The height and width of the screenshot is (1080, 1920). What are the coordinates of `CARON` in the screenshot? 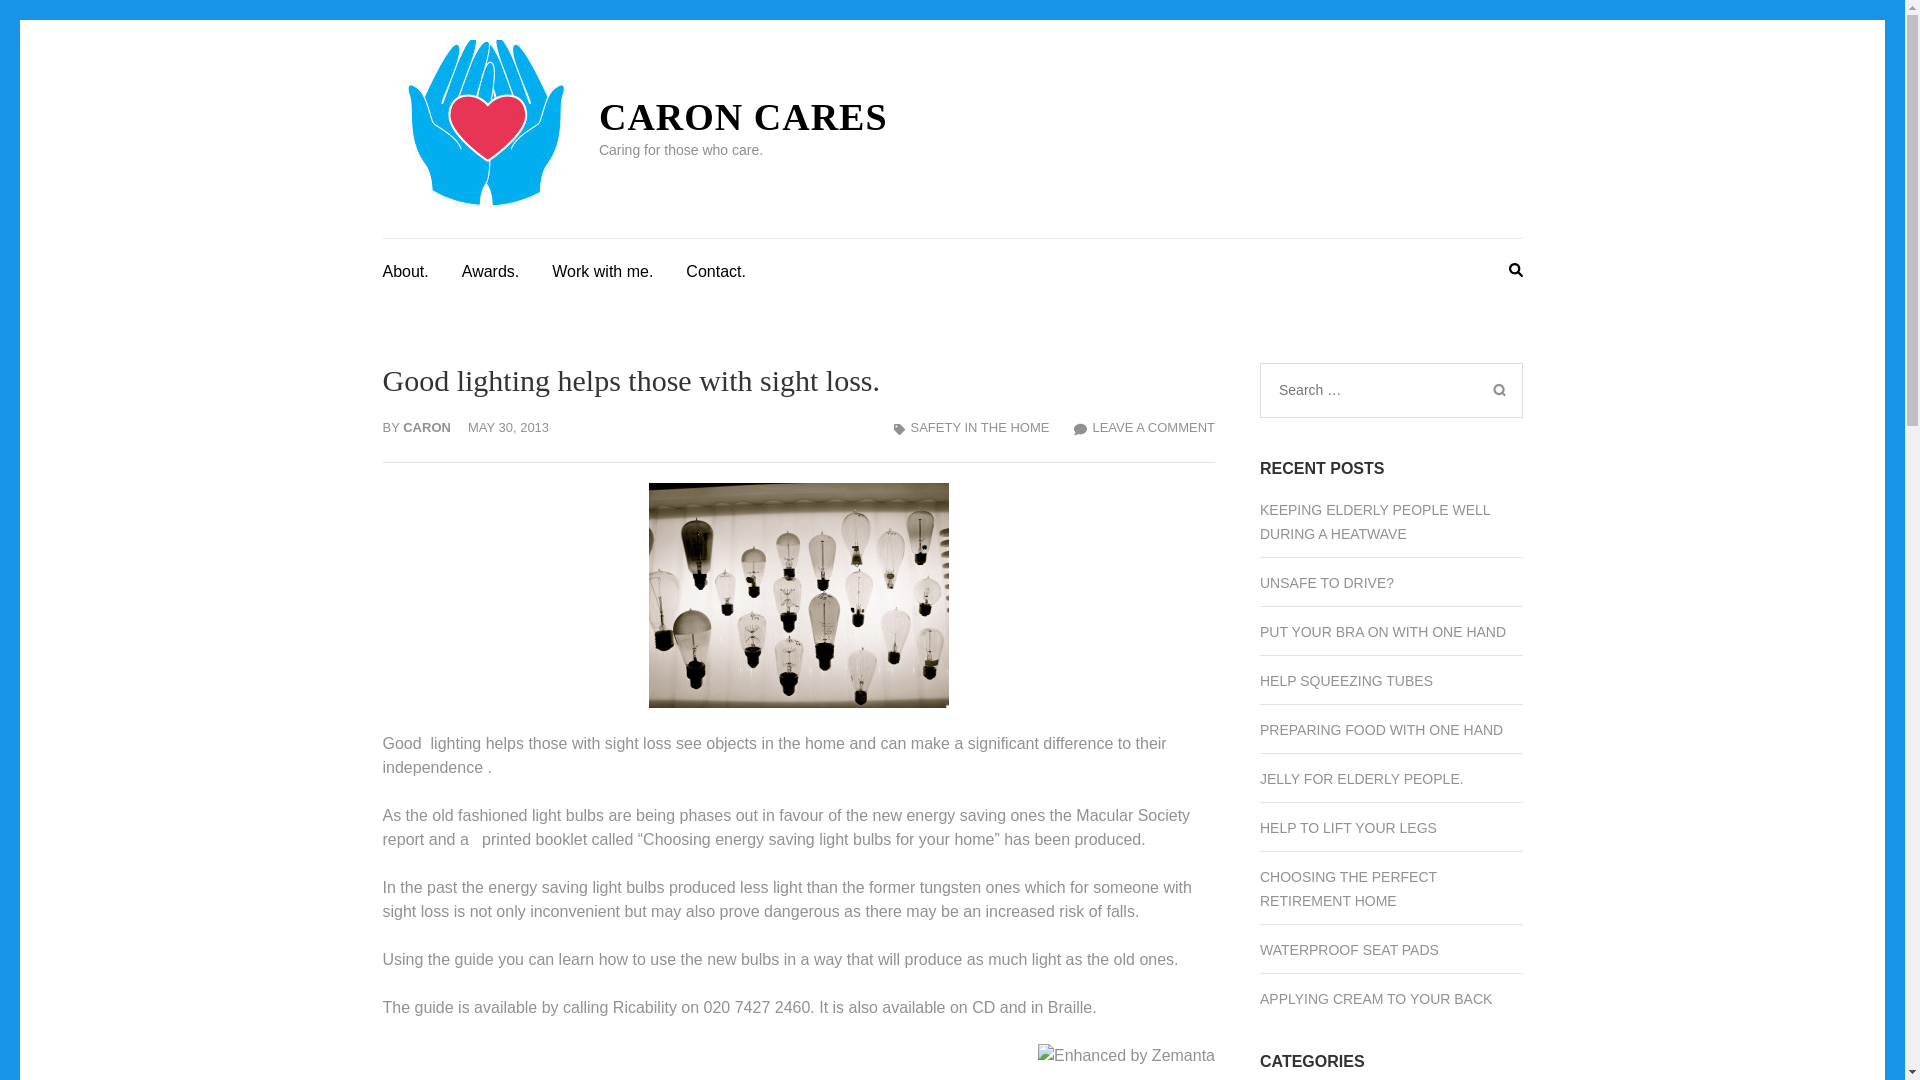 It's located at (427, 428).